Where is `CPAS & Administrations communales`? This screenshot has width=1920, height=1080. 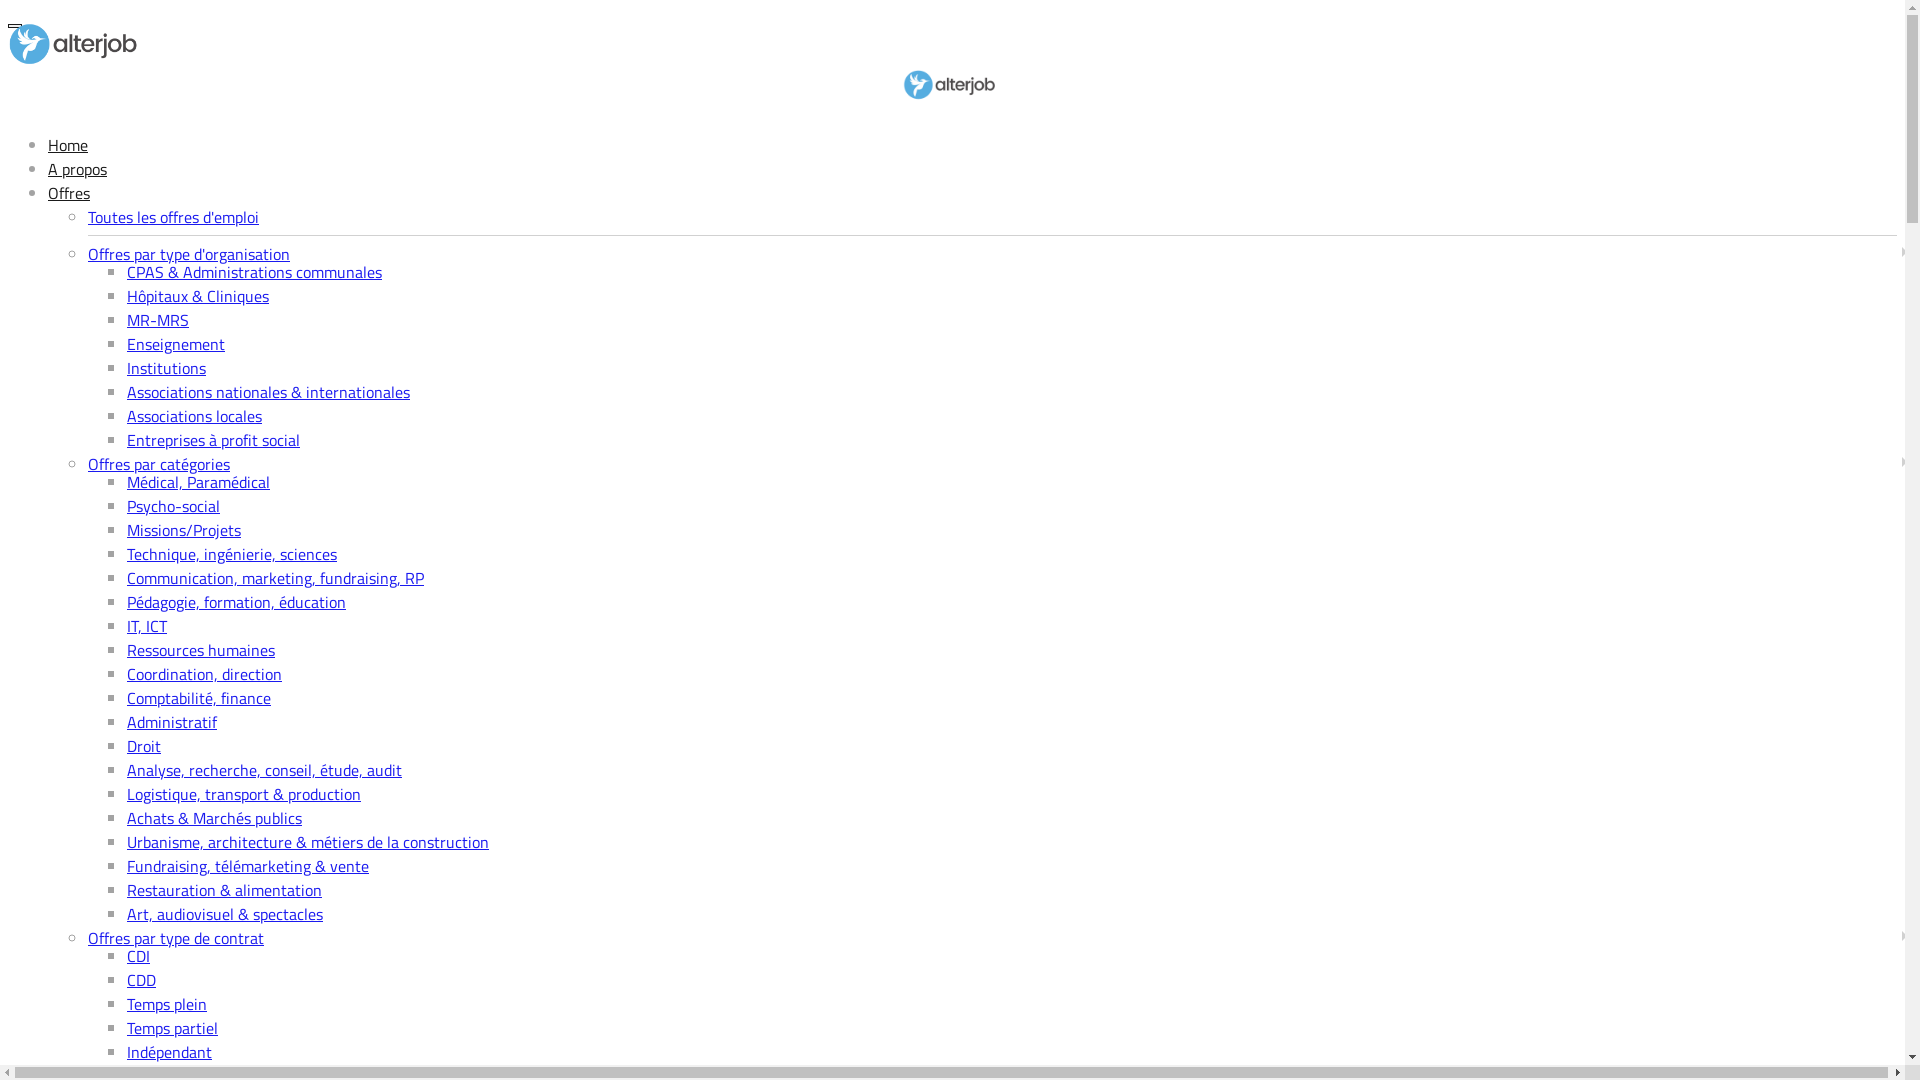
CPAS & Administrations communales is located at coordinates (254, 272).